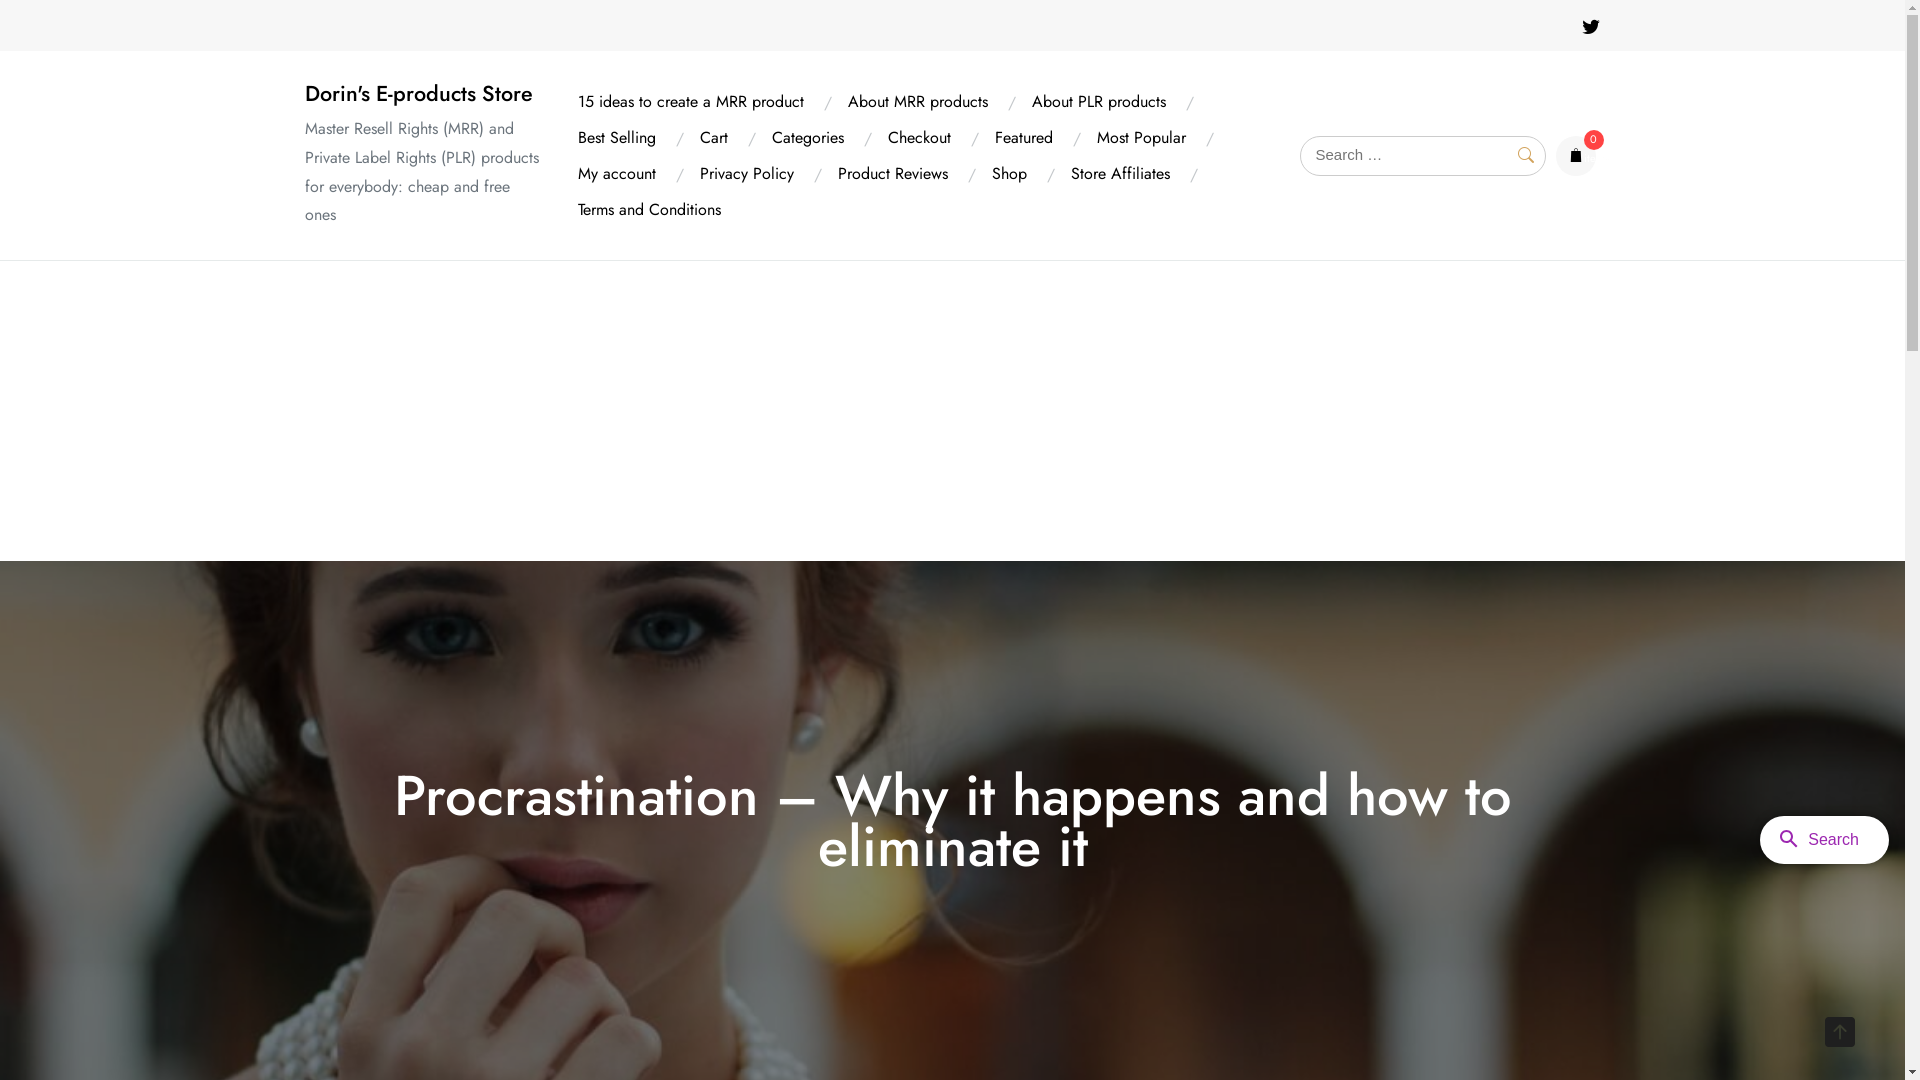  I want to click on My account, so click(617, 174).